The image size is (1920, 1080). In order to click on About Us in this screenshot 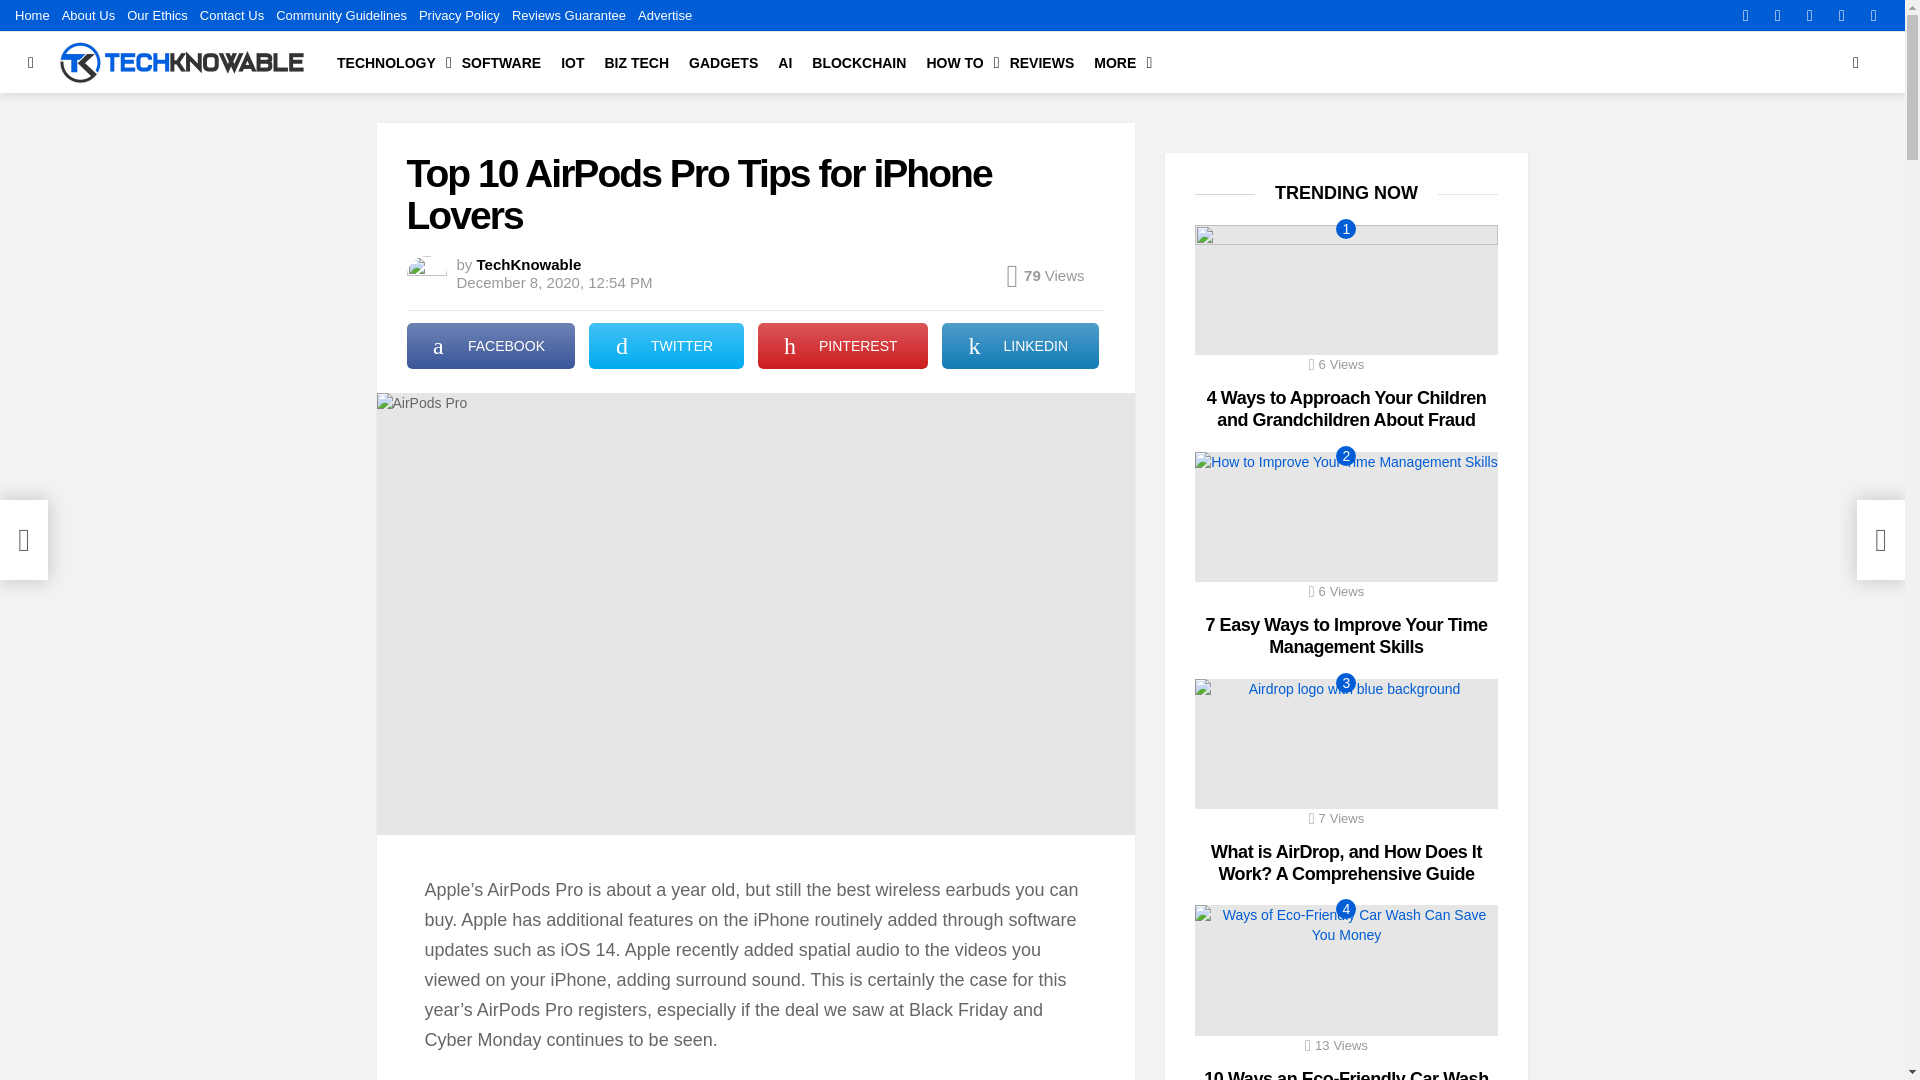, I will do `click(88, 16)`.